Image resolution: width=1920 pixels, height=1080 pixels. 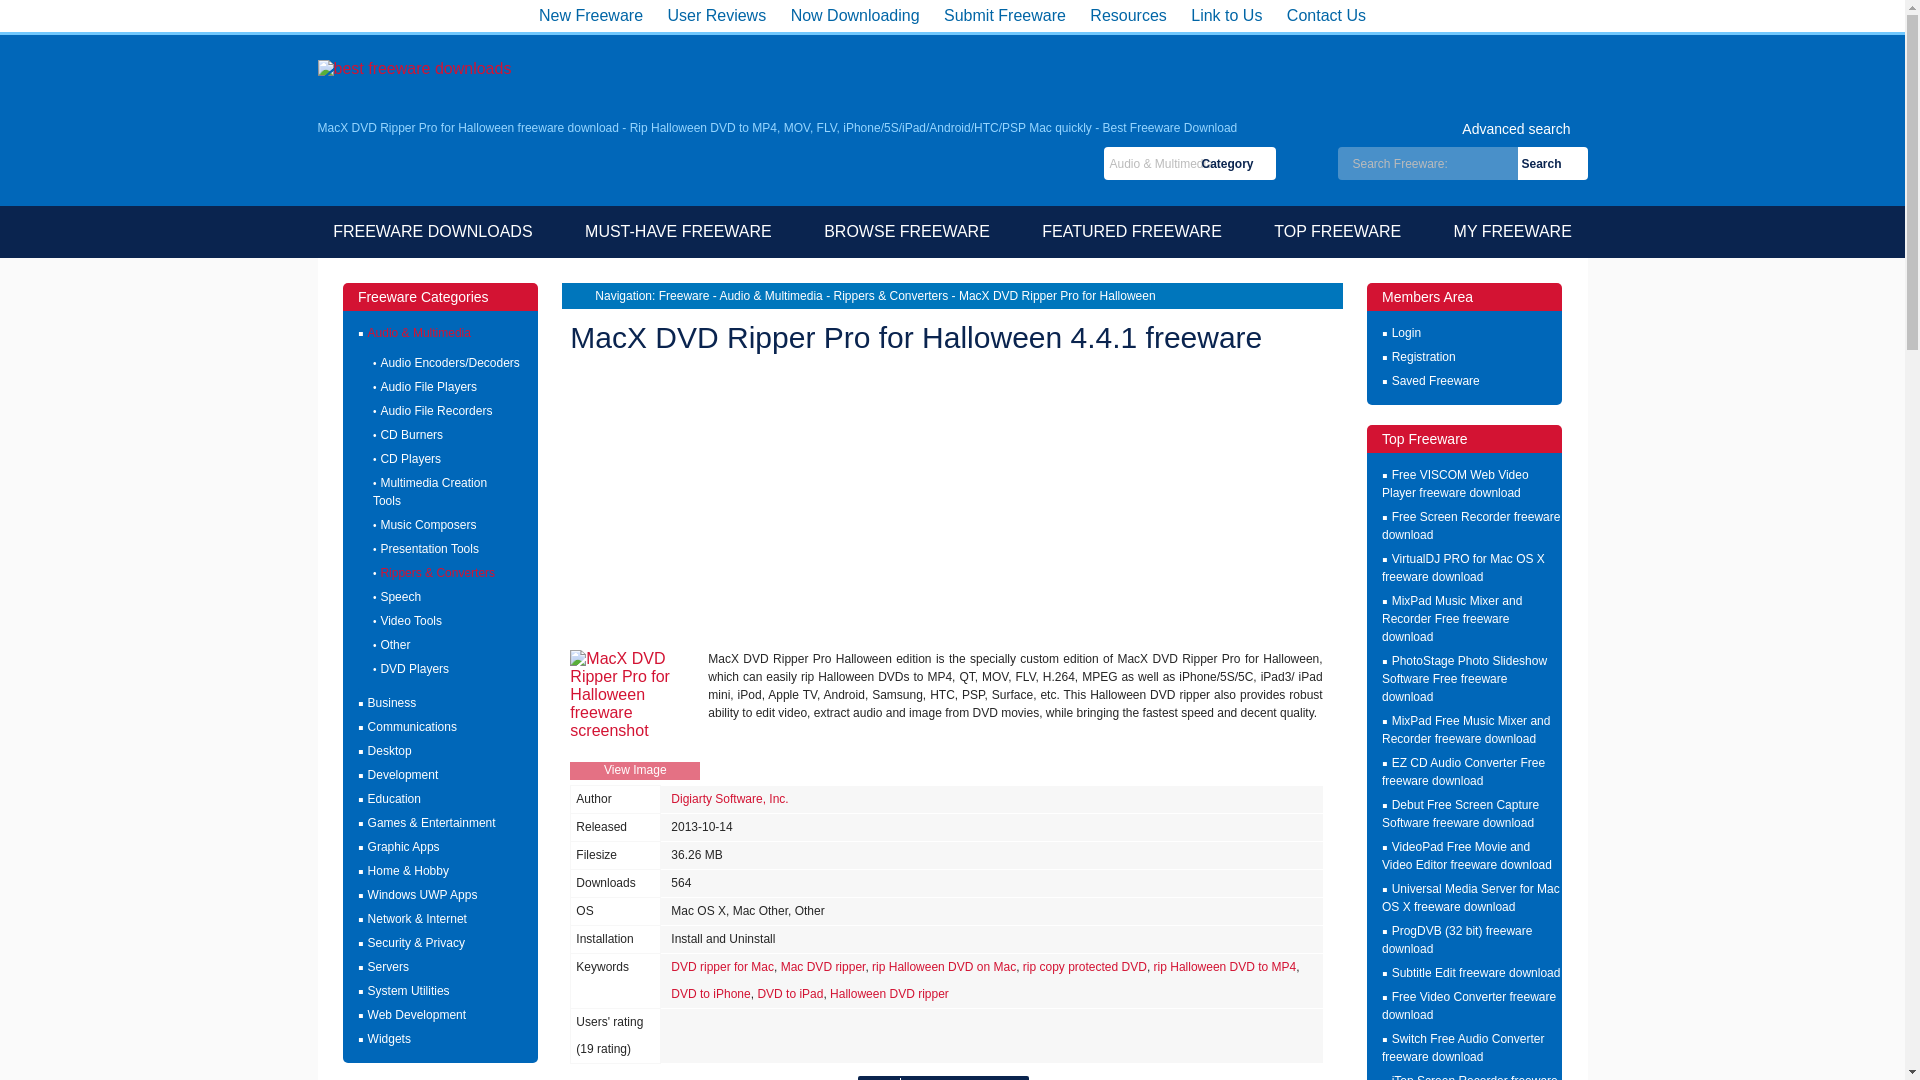 I want to click on Advanced search, so click(x=855, y=15).